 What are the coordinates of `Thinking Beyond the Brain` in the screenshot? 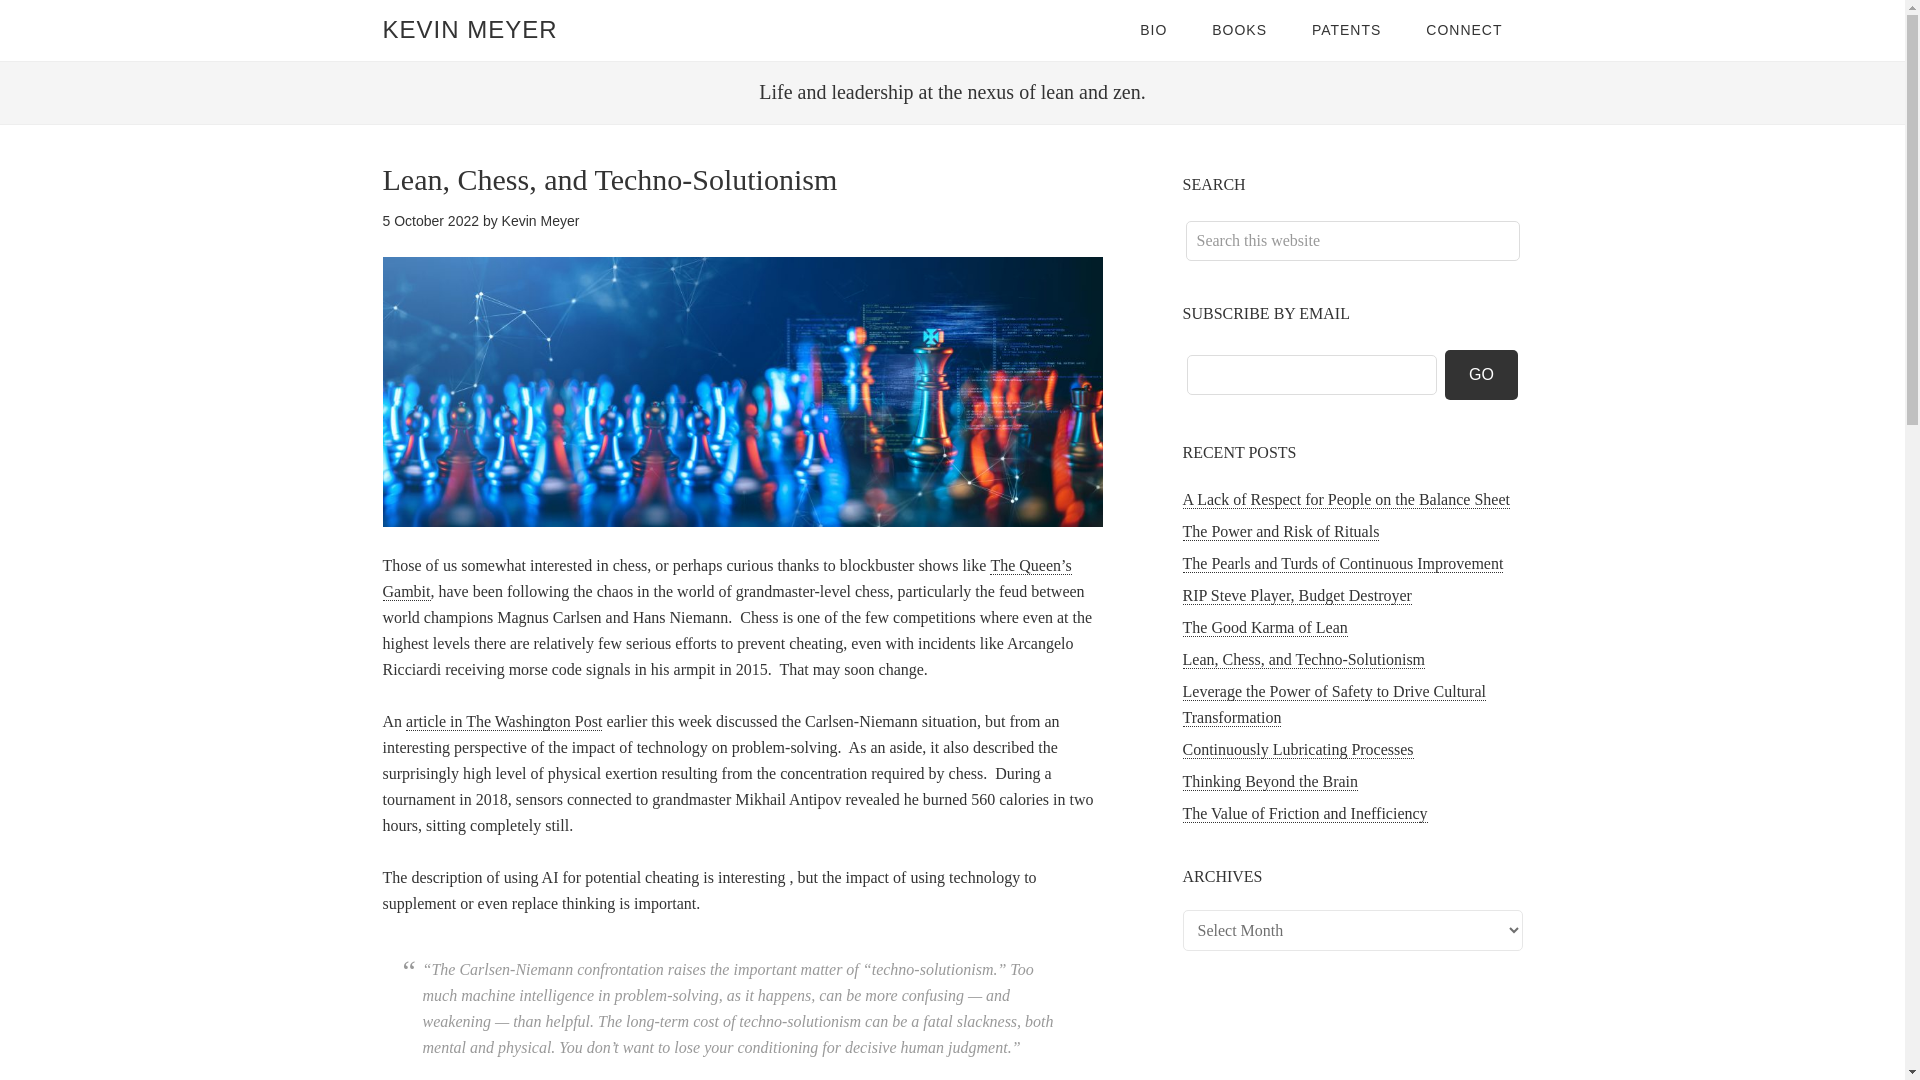 It's located at (1270, 782).